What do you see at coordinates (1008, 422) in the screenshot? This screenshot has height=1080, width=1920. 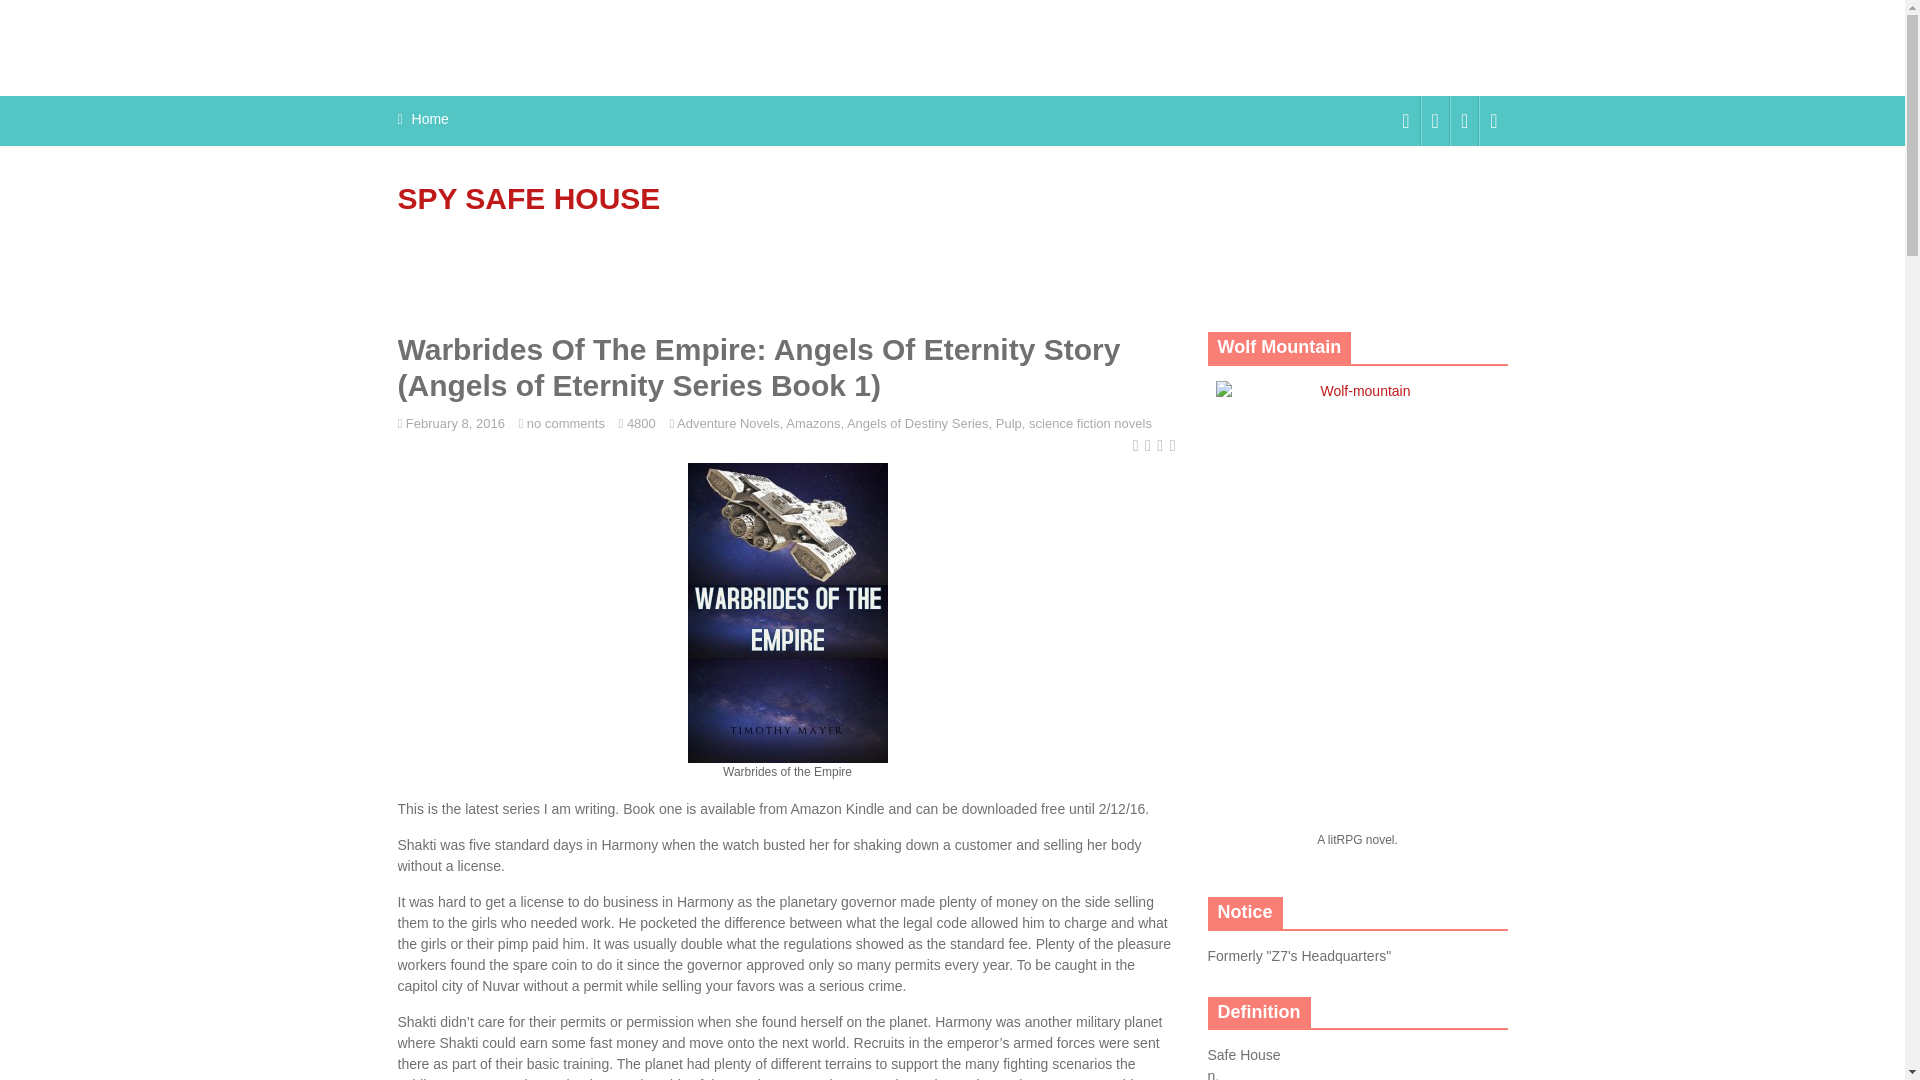 I see `Pulp` at bounding box center [1008, 422].